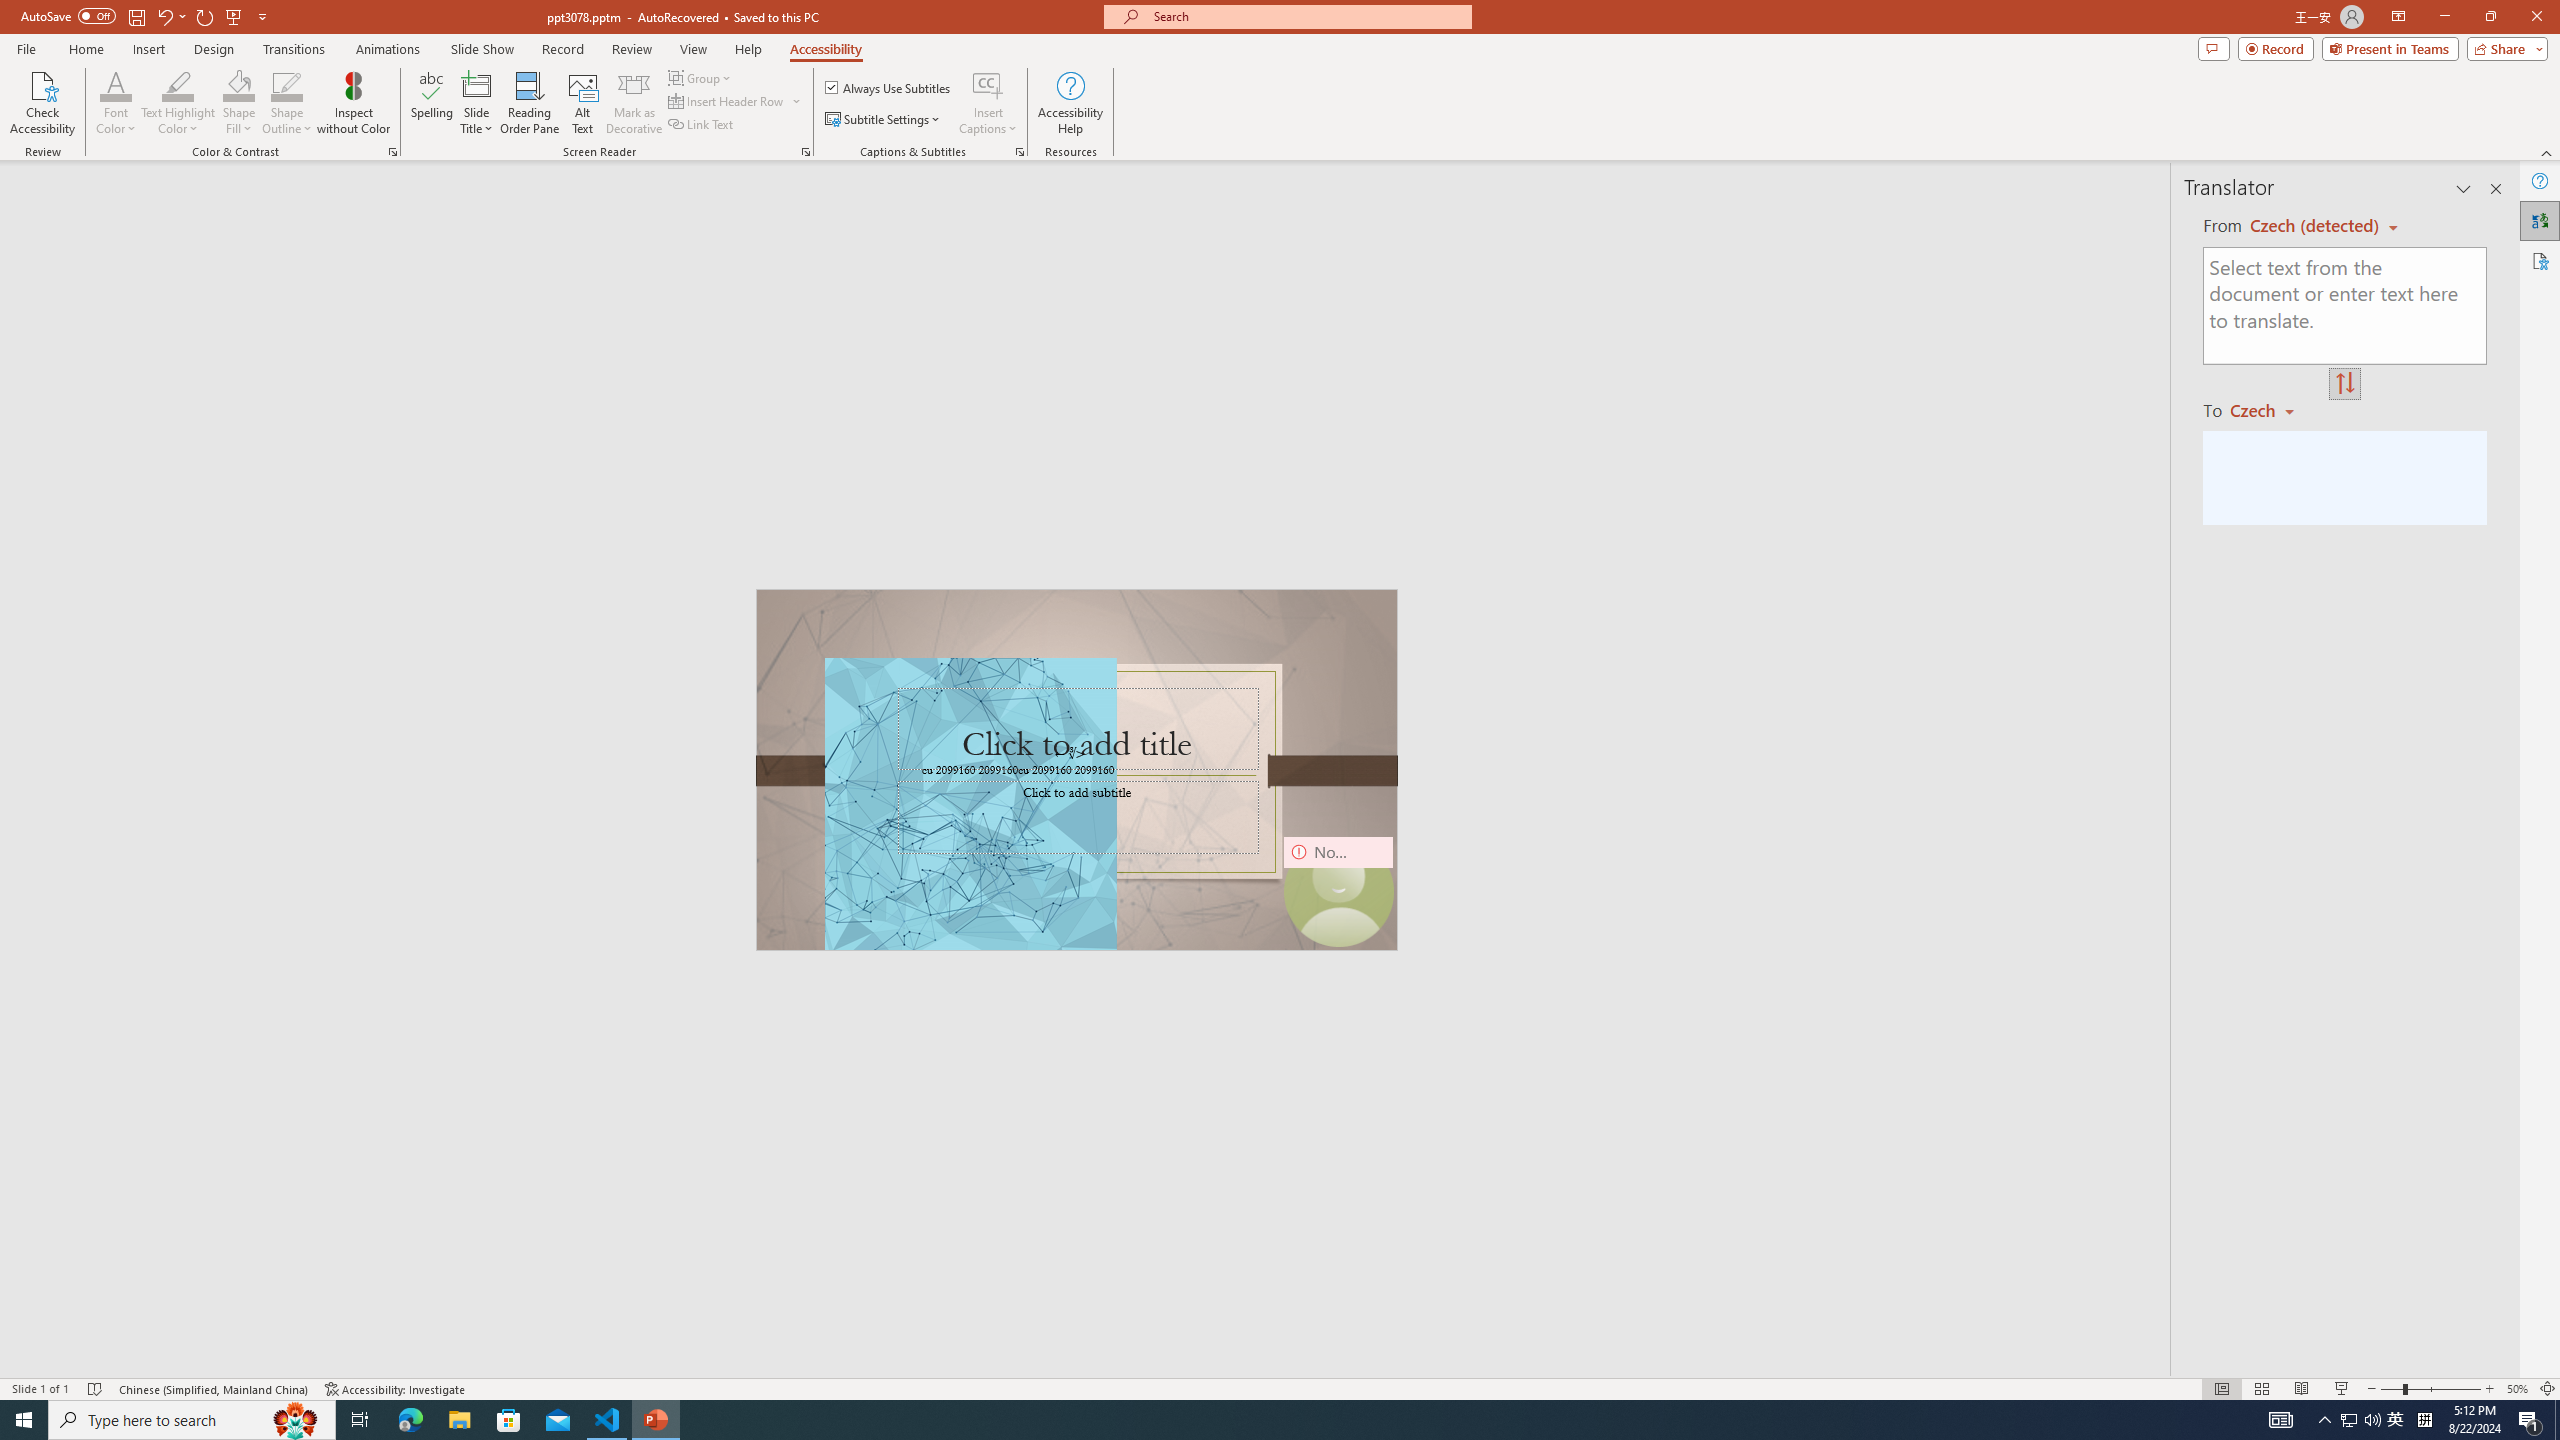 The image size is (2560, 1440). Describe the element at coordinates (1074, 770) in the screenshot. I see `TextBox 61` at that location.